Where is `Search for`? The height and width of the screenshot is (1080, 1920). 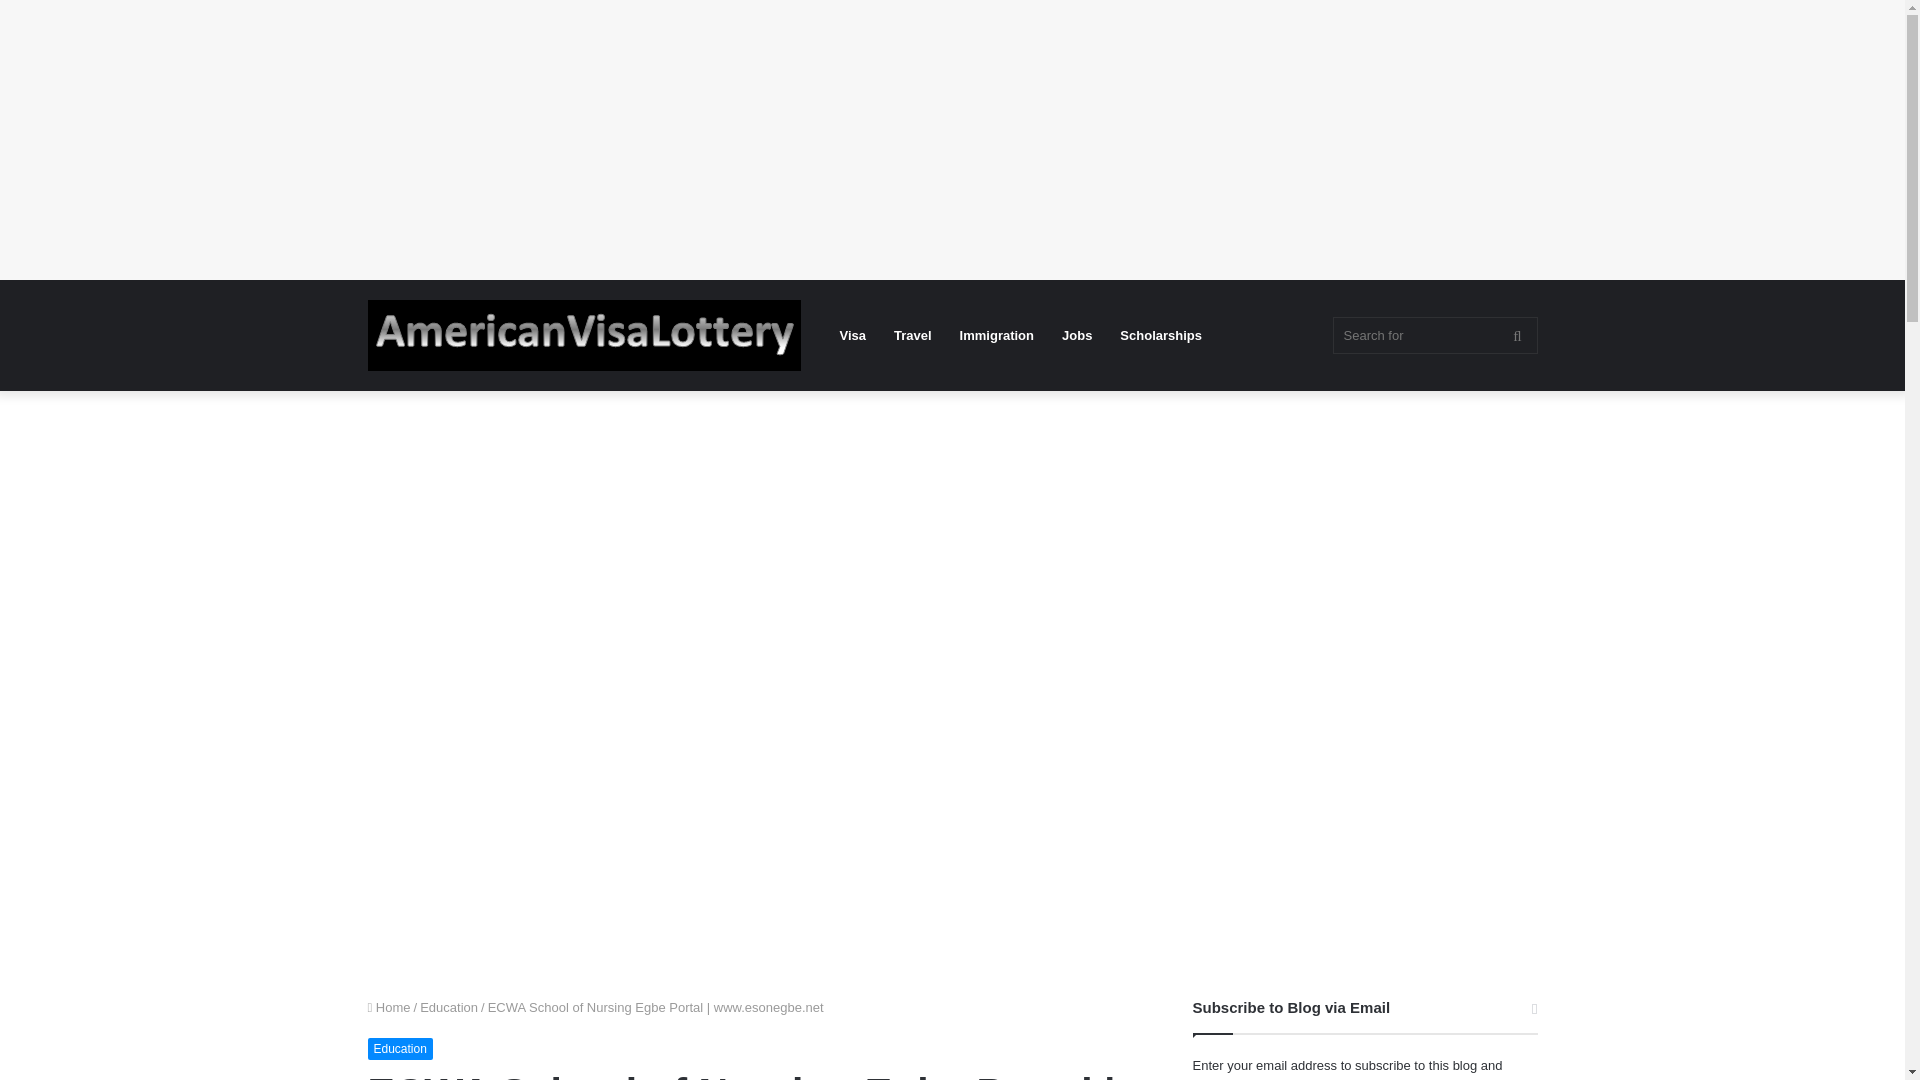 Search for is located at coordinates (1434, 336).